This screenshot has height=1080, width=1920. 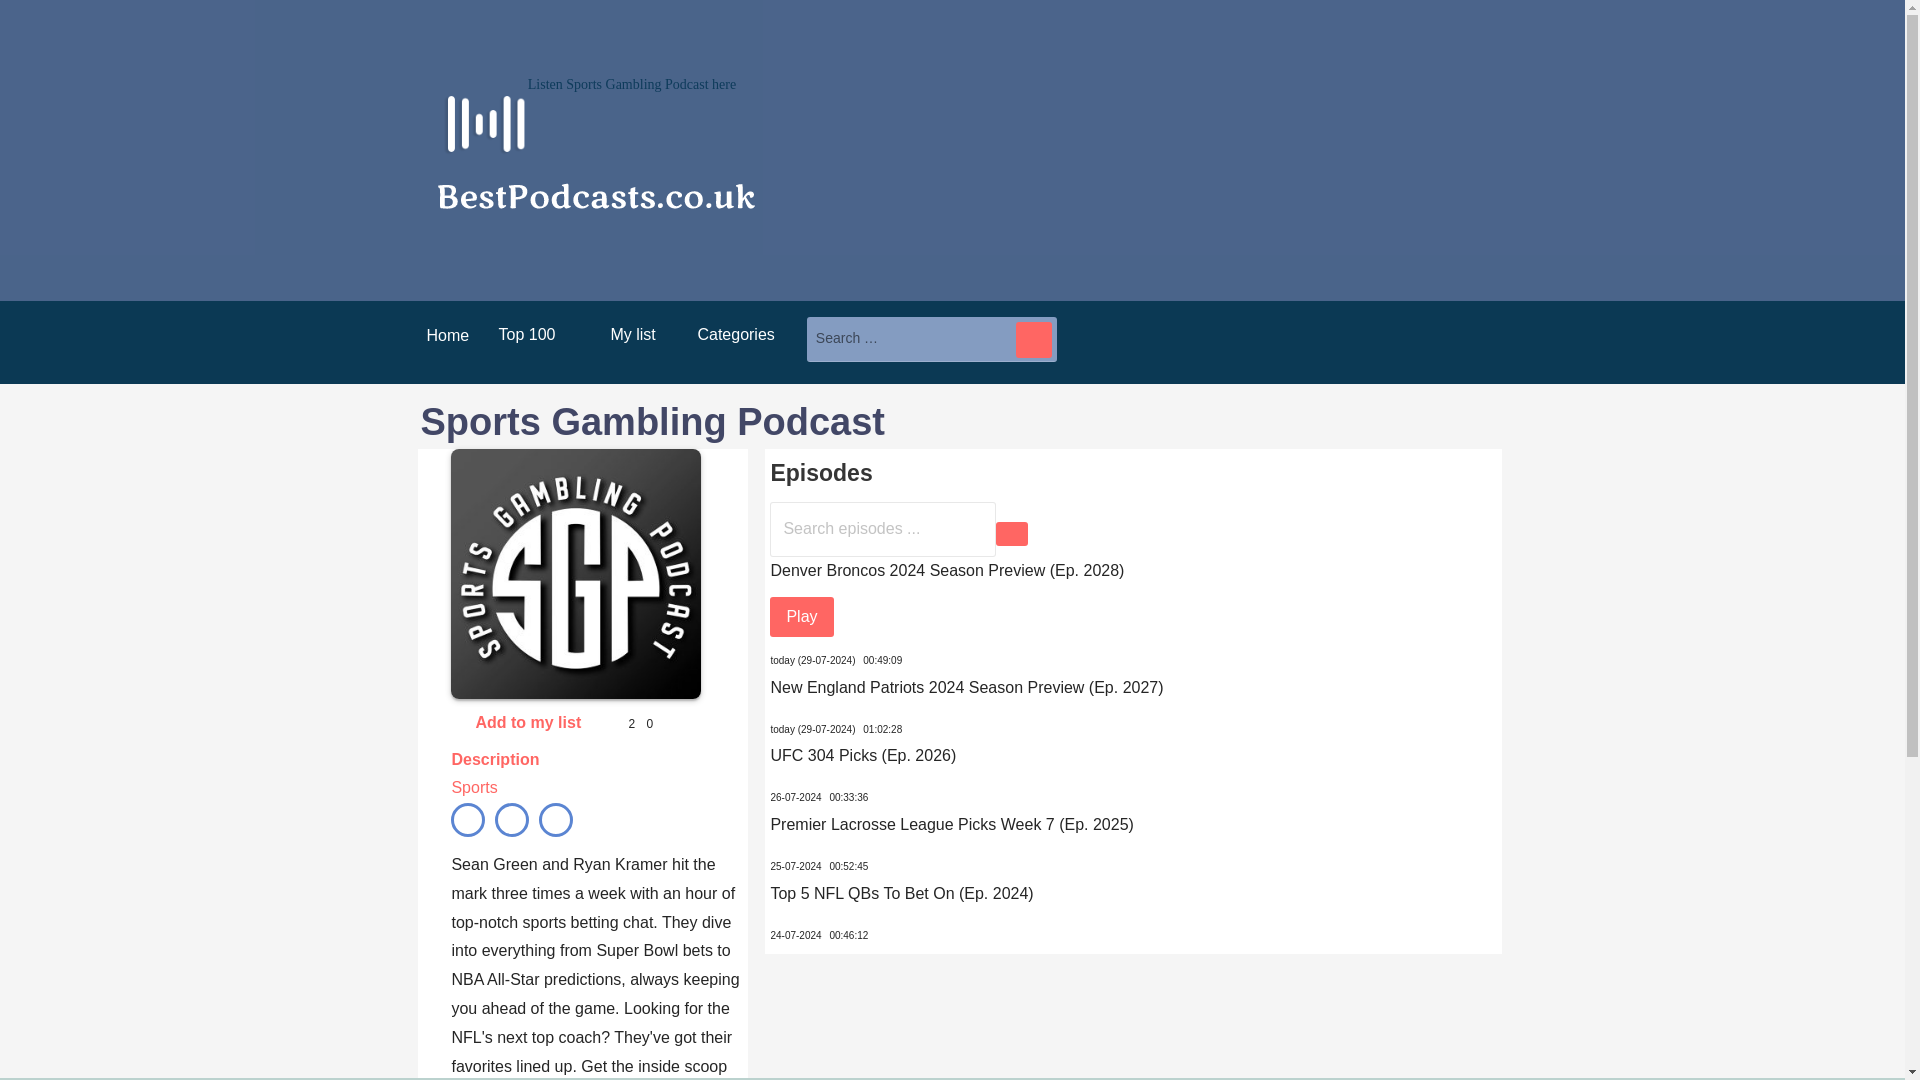 I want to click on Home, so click(x=441, y=342).